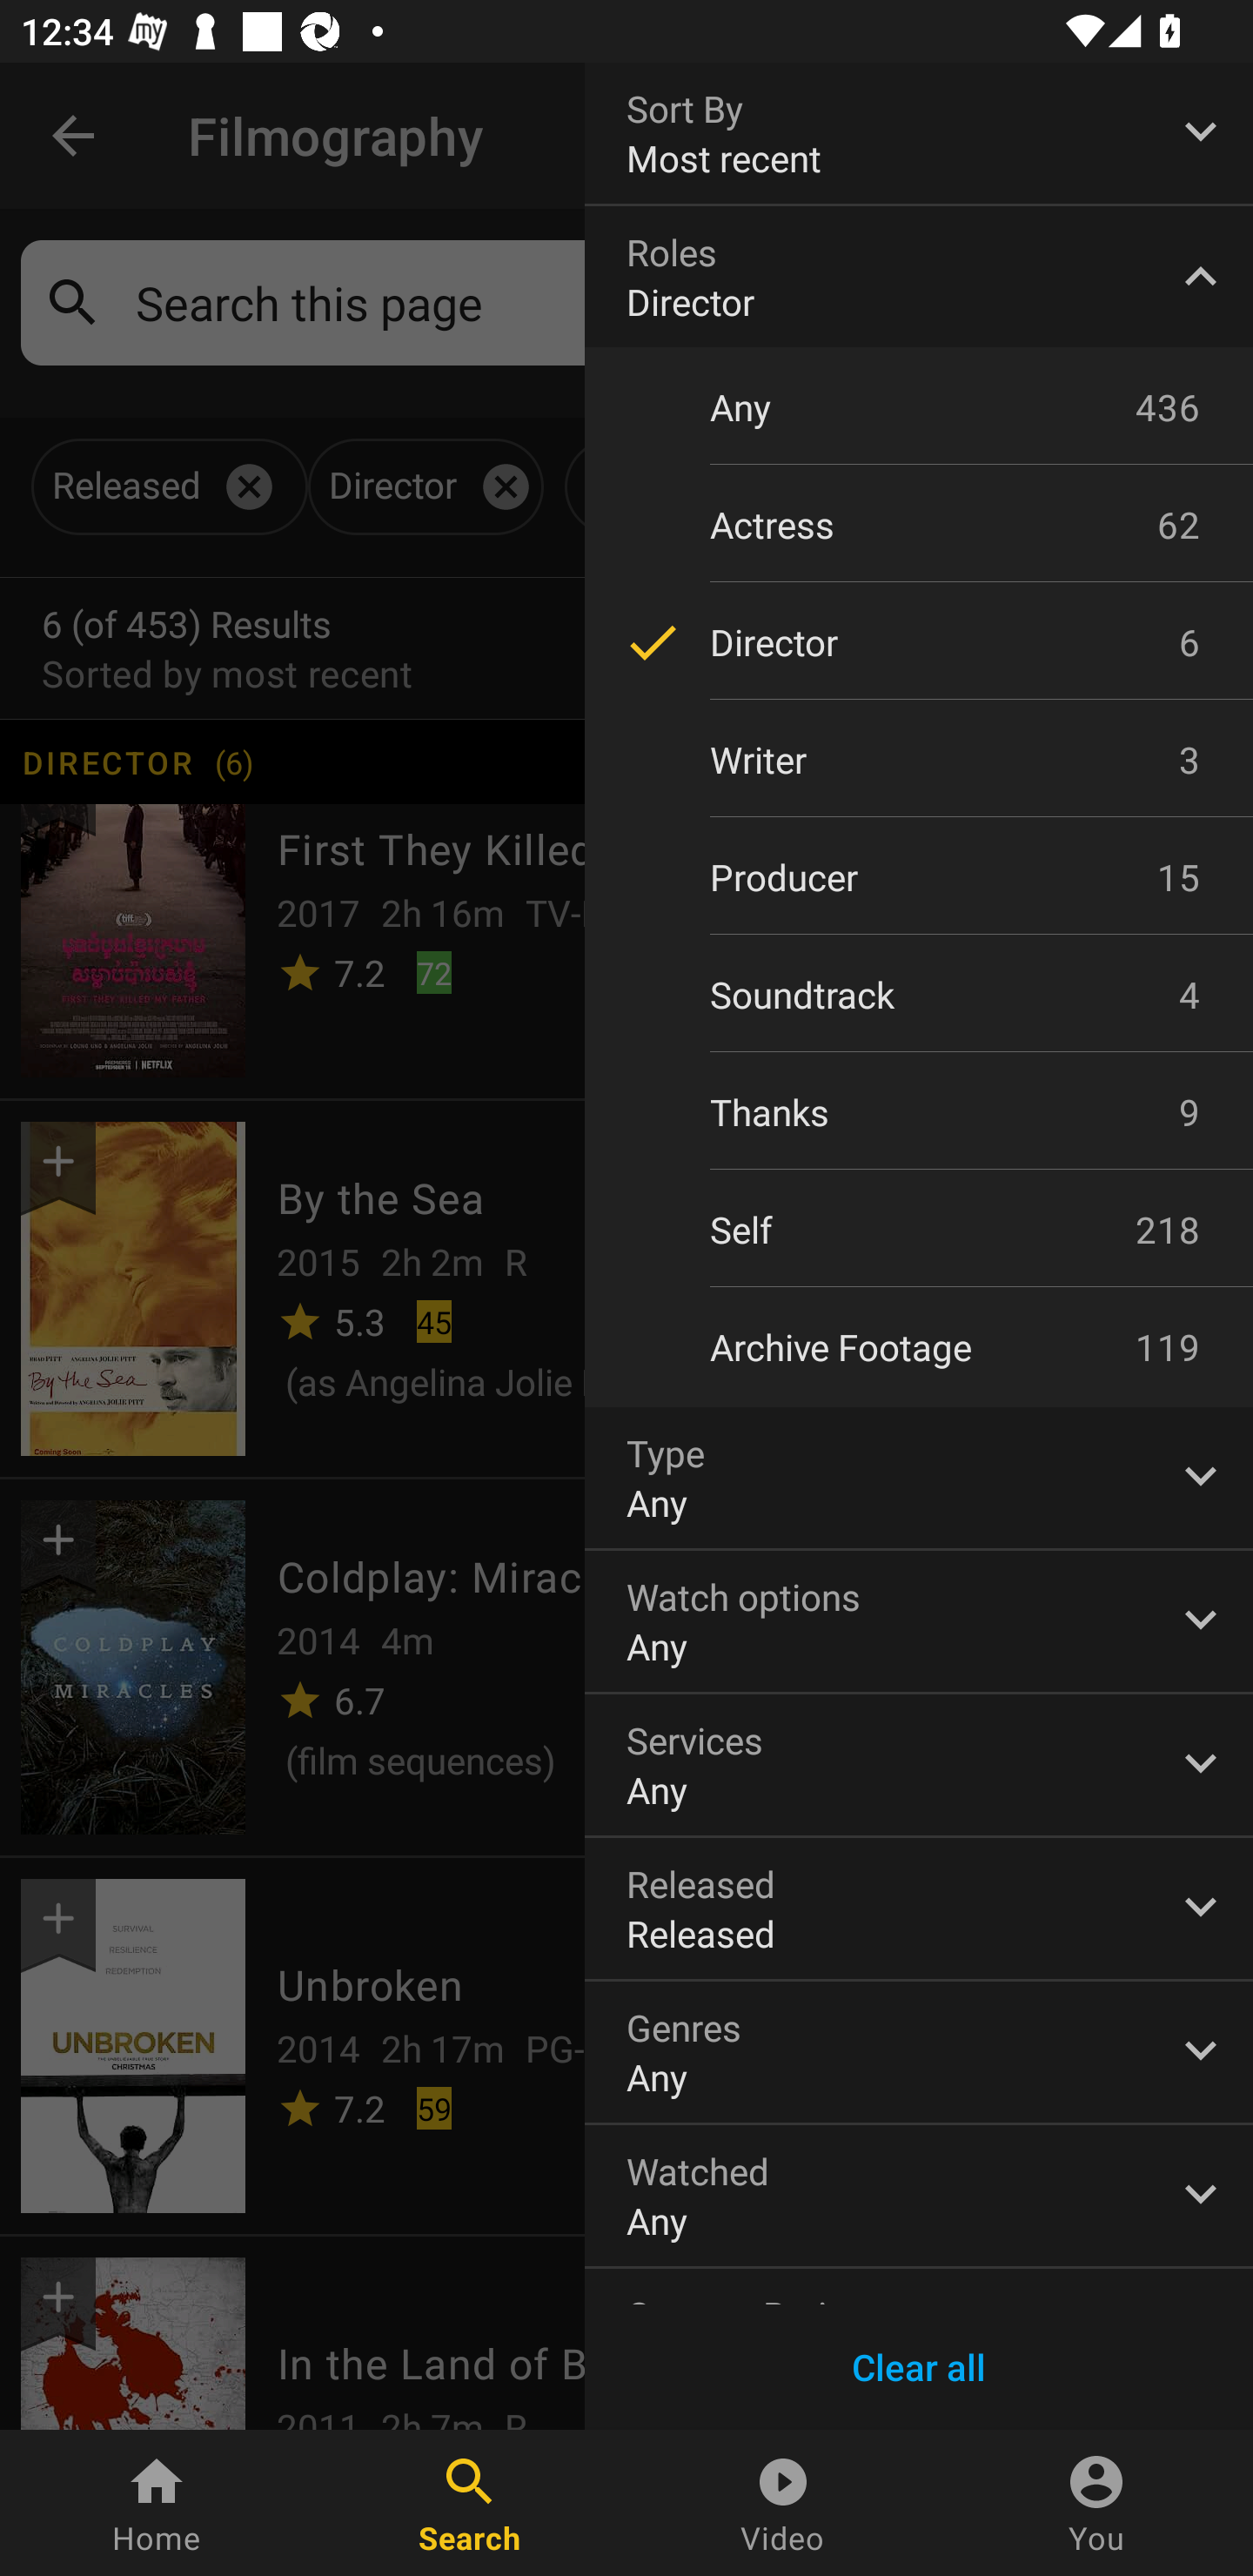 The width and height of the screenshot is (1253, 2576). Describe the element at coordinates (919, 877) in the screenshot. I see `Producer 15` at that location.